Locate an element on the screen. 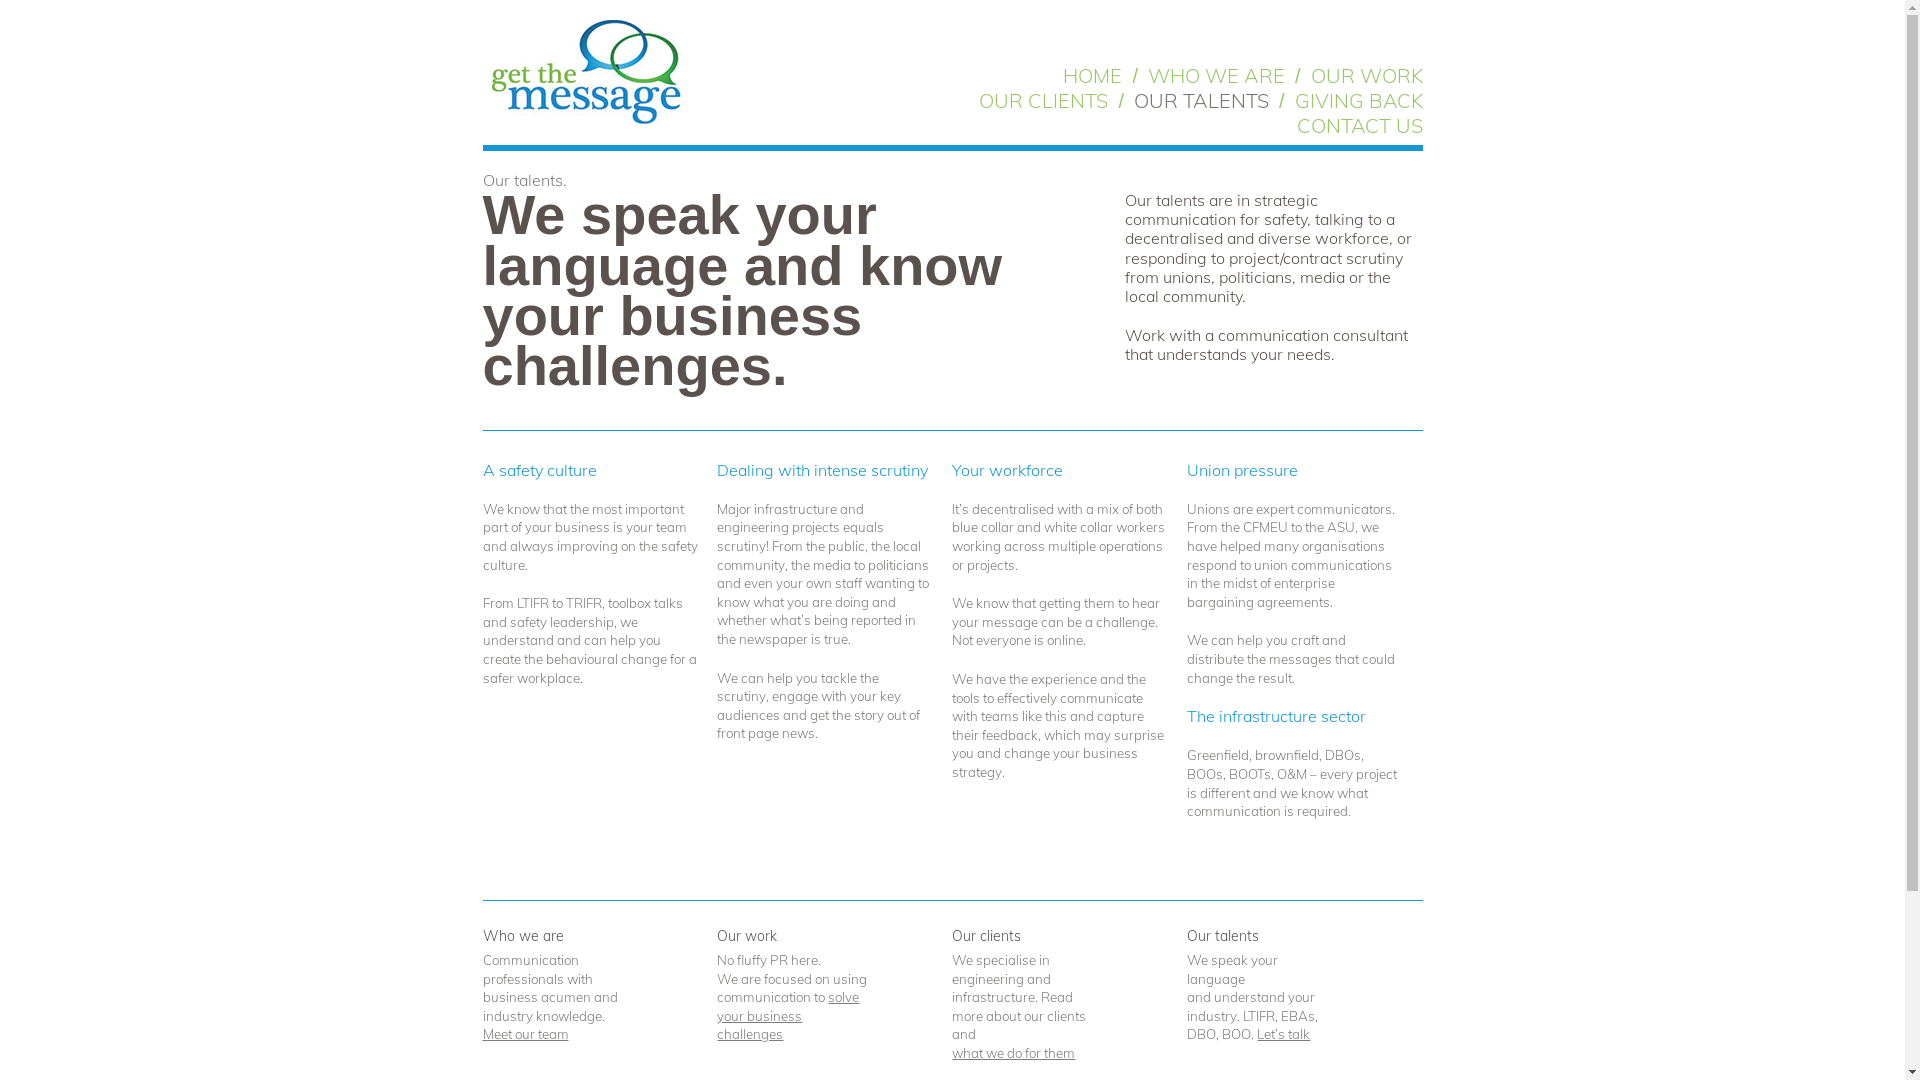  what we do for them is located at coordinates (1014, 1053).